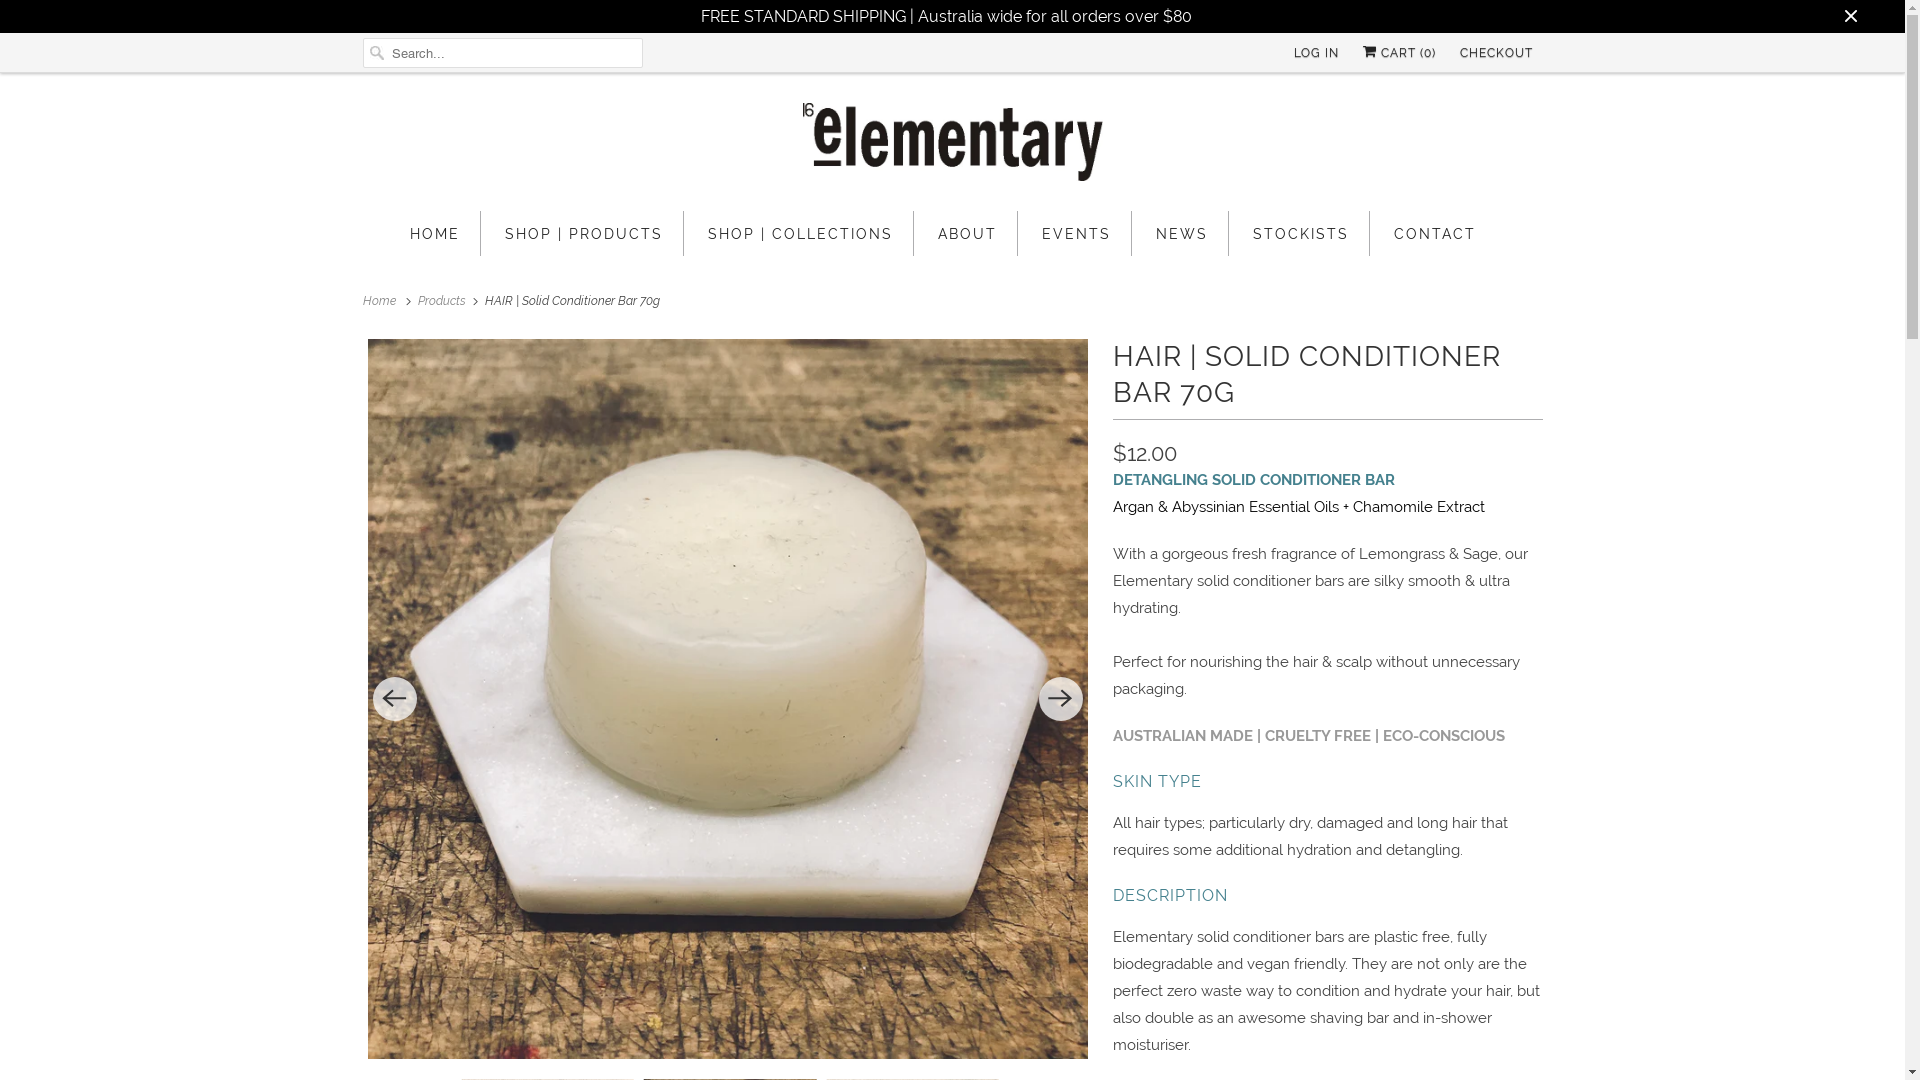 The image size is (1920, 1080). I want to click on CART (0), so click(1398, 53).